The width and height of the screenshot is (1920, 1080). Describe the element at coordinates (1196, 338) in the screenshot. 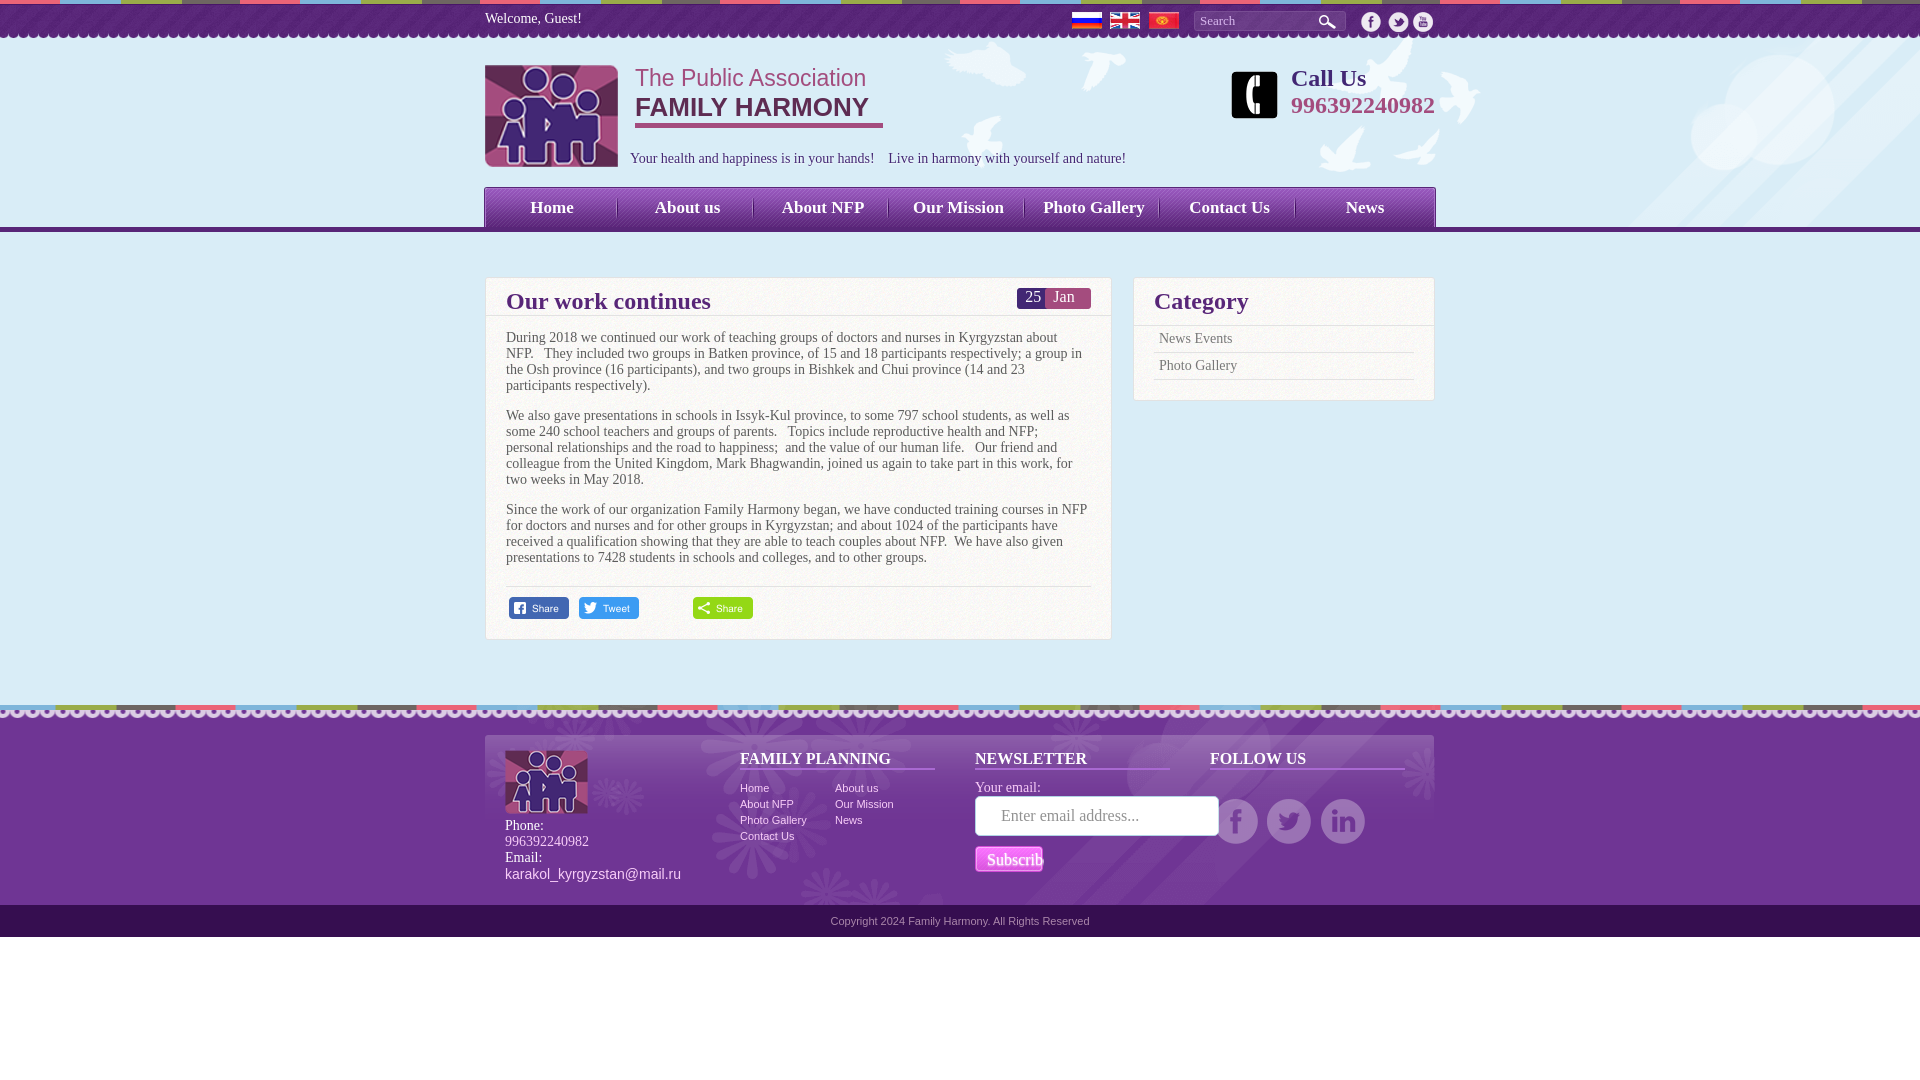

I see `News Events` at that location.